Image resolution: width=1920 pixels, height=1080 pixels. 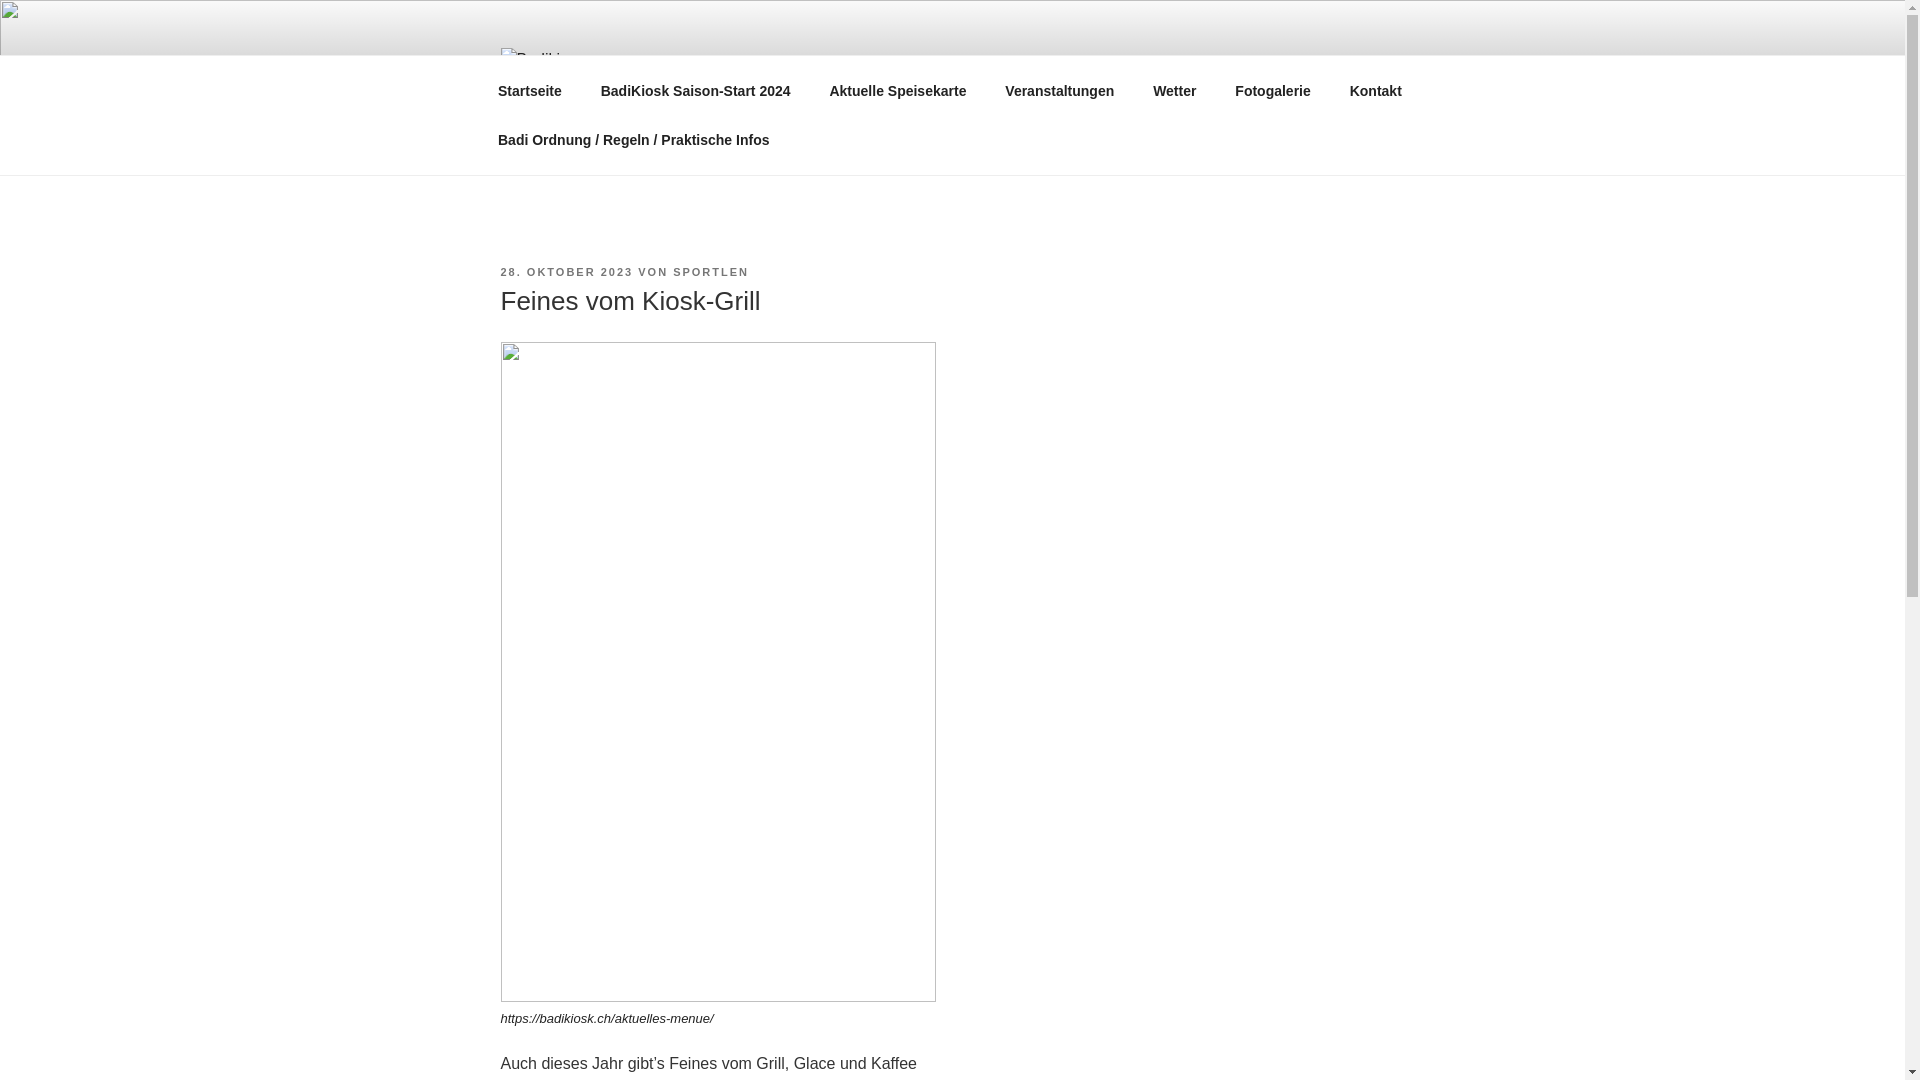 What do you see at coordinates (807, 76) in the screenshot?
I see `BADIKIOSK AESCH` at bounding box center [807, 76].